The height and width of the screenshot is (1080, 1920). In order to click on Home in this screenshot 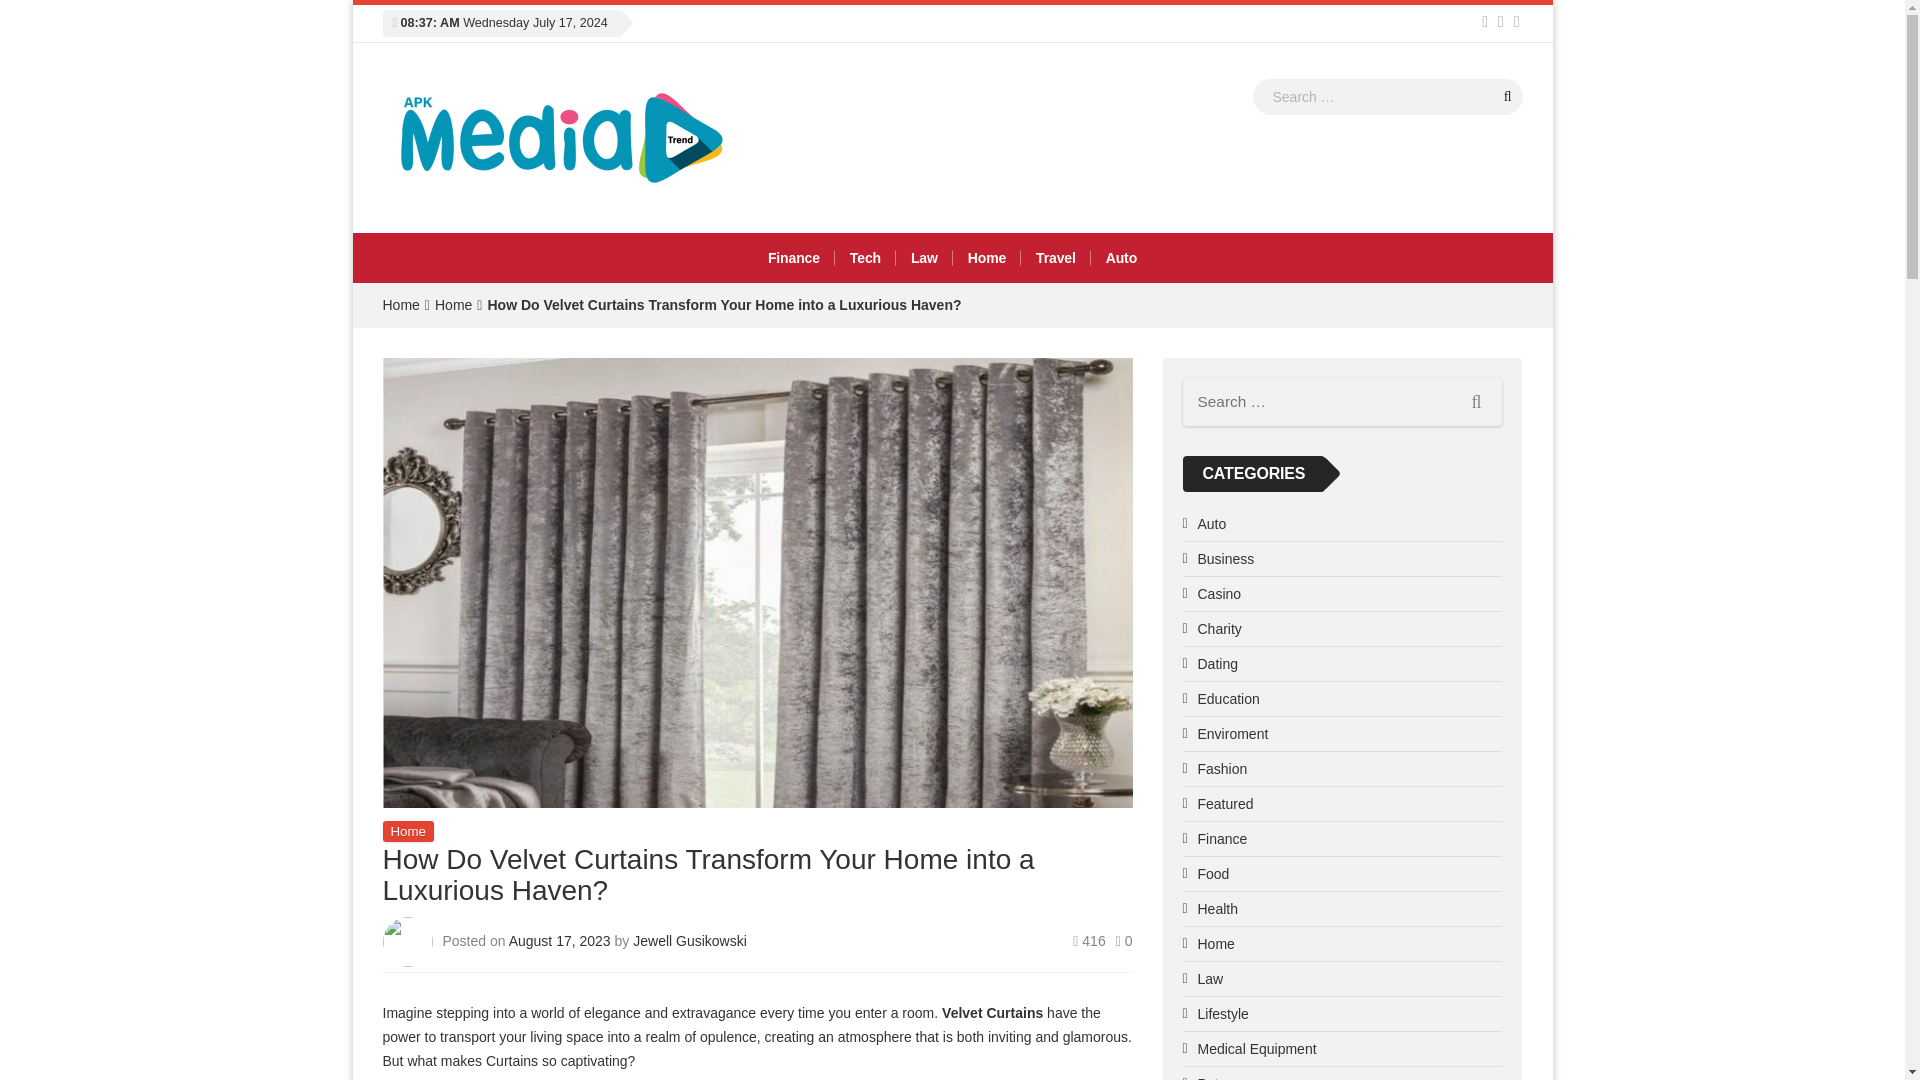, I will do `click(400, 305)`.